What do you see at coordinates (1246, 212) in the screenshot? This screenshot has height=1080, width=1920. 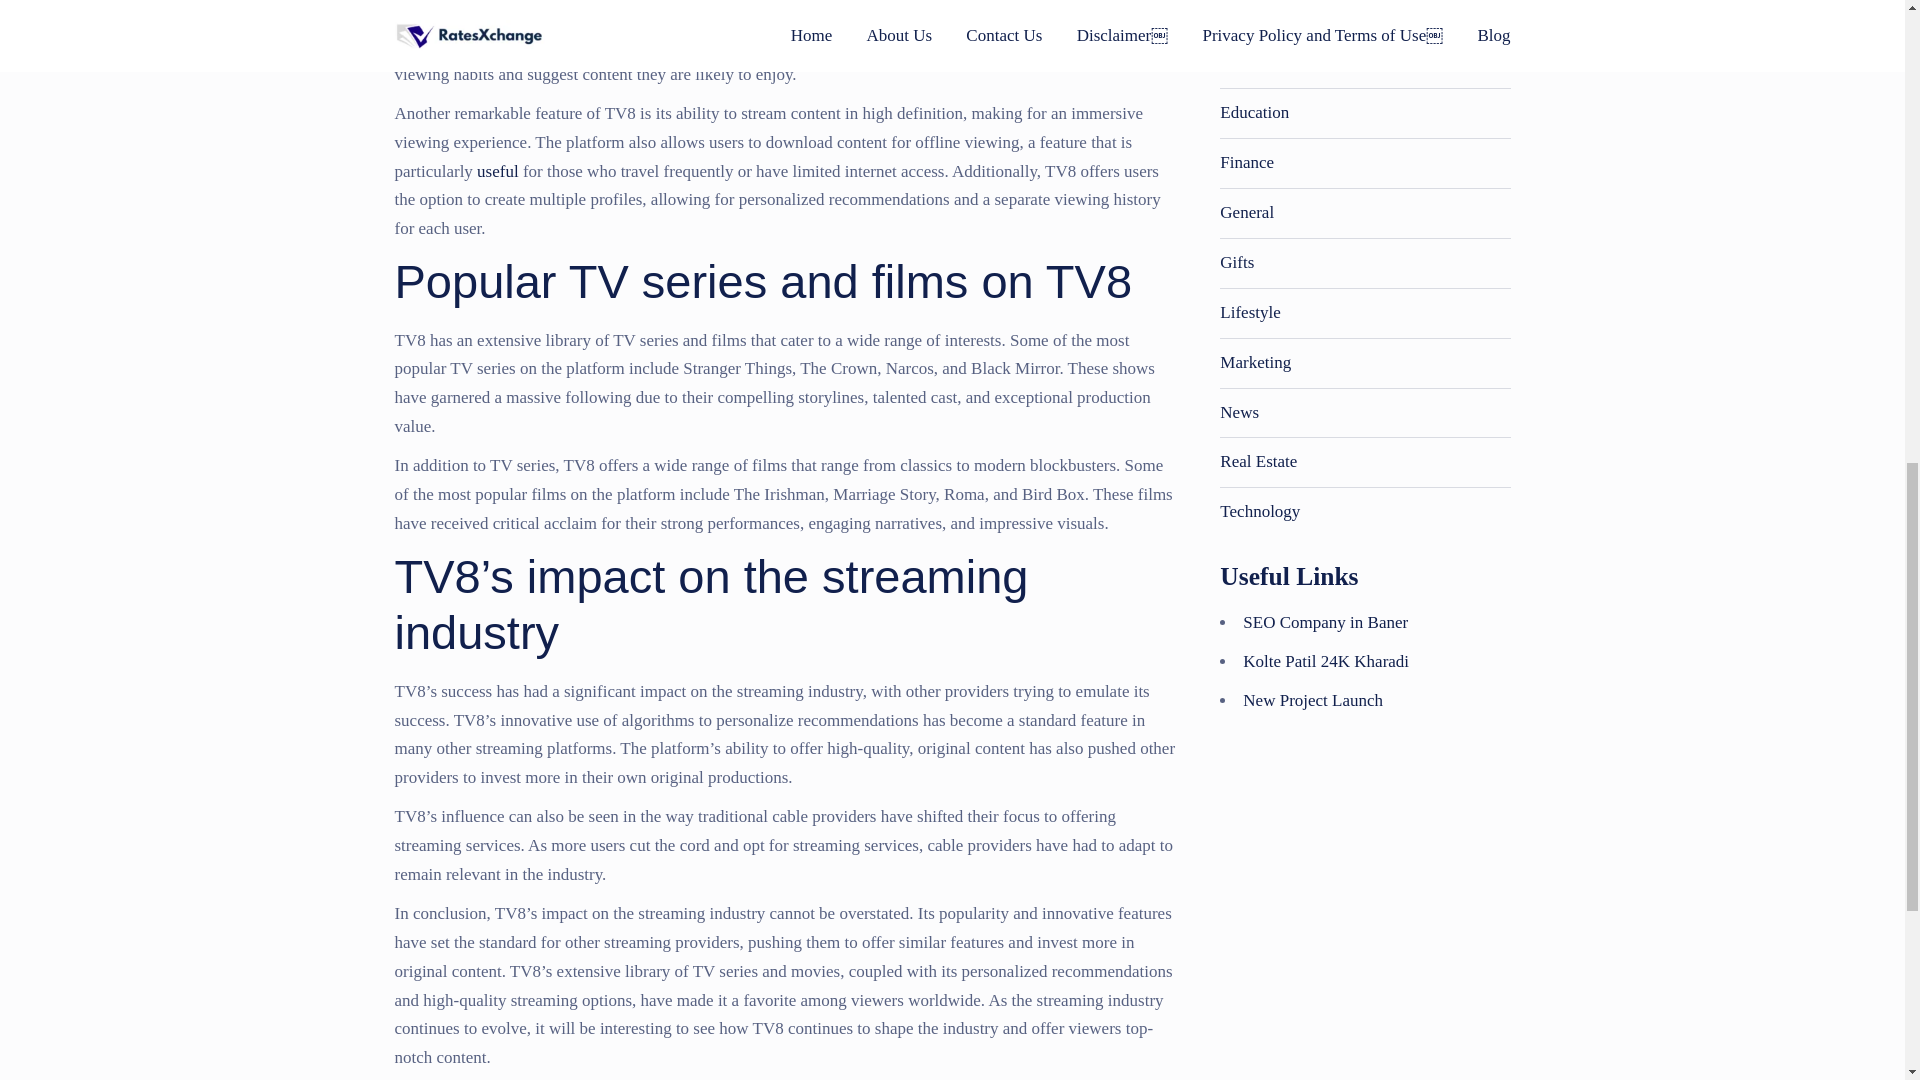 I see `General` at bounding box center [1246, 212].